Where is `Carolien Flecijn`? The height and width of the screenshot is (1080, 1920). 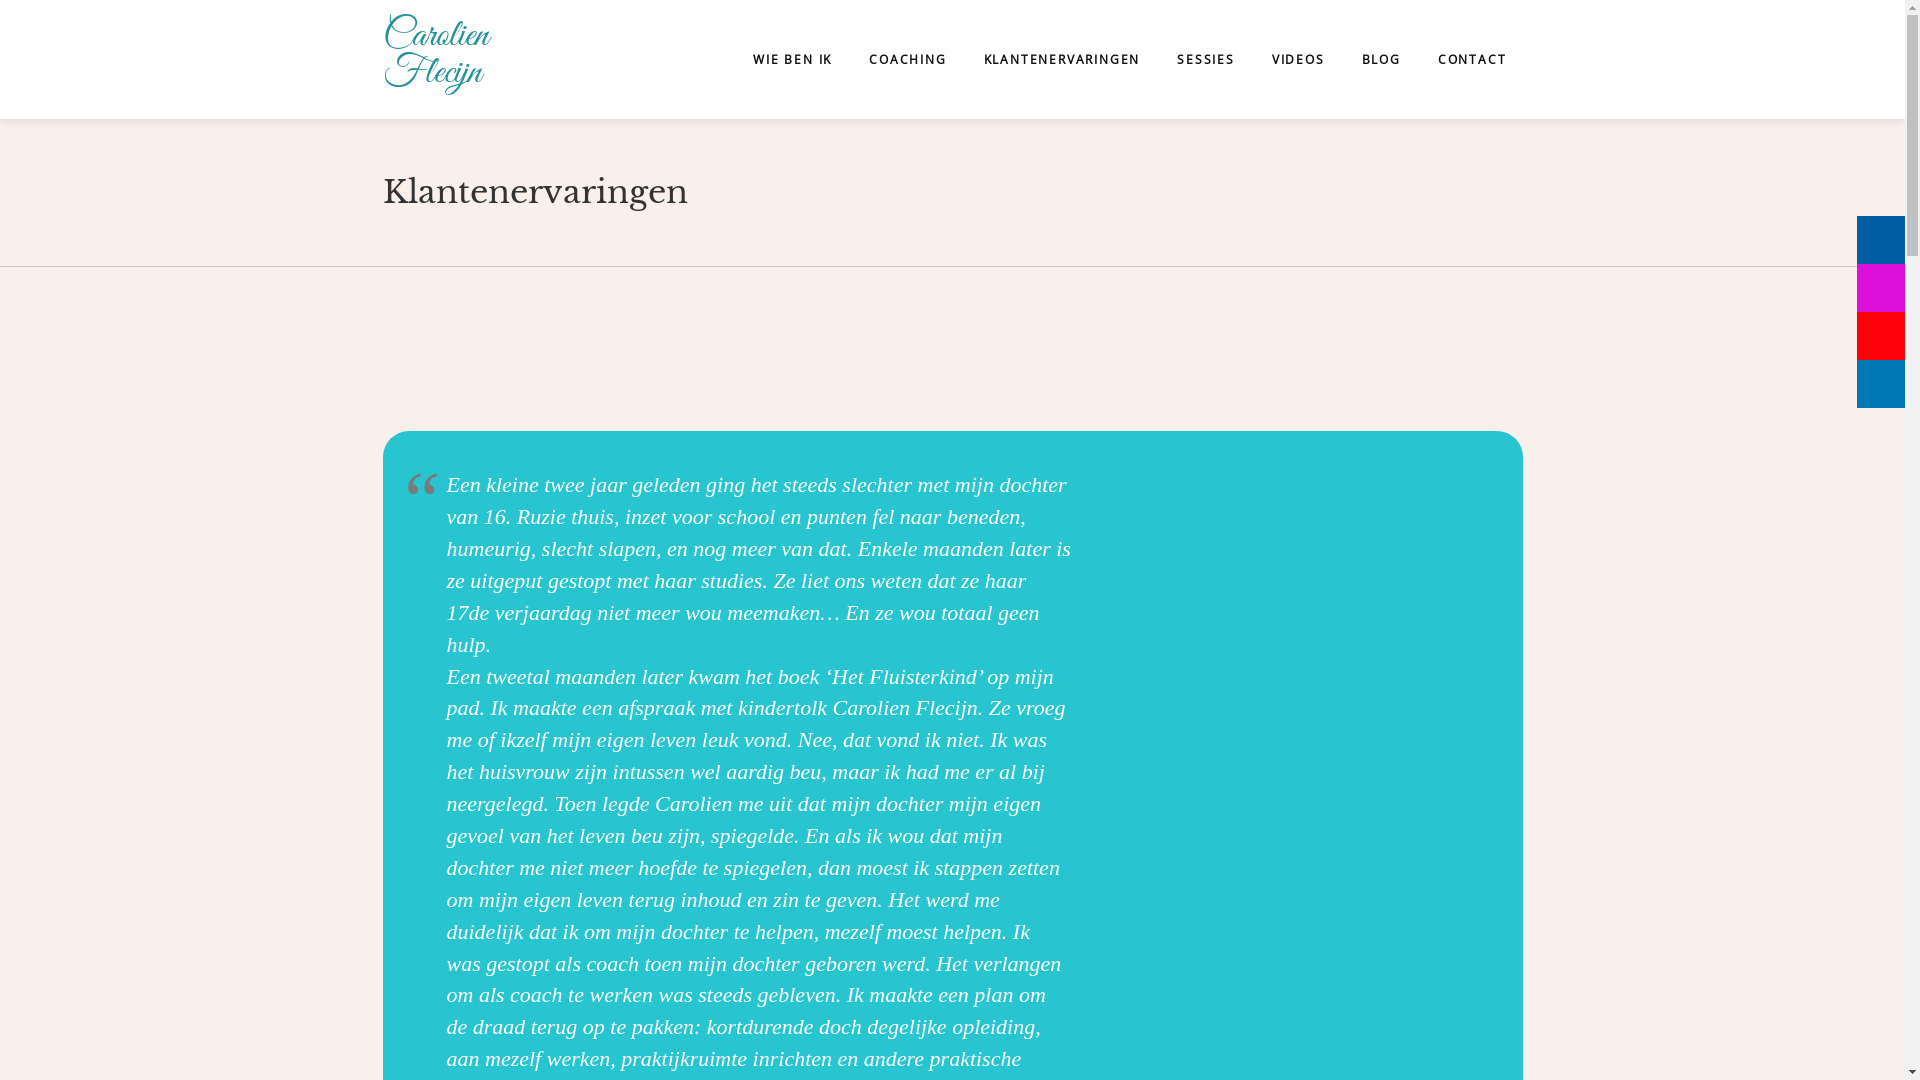 Carolien Flecijn is located at coordinates (446, 60).